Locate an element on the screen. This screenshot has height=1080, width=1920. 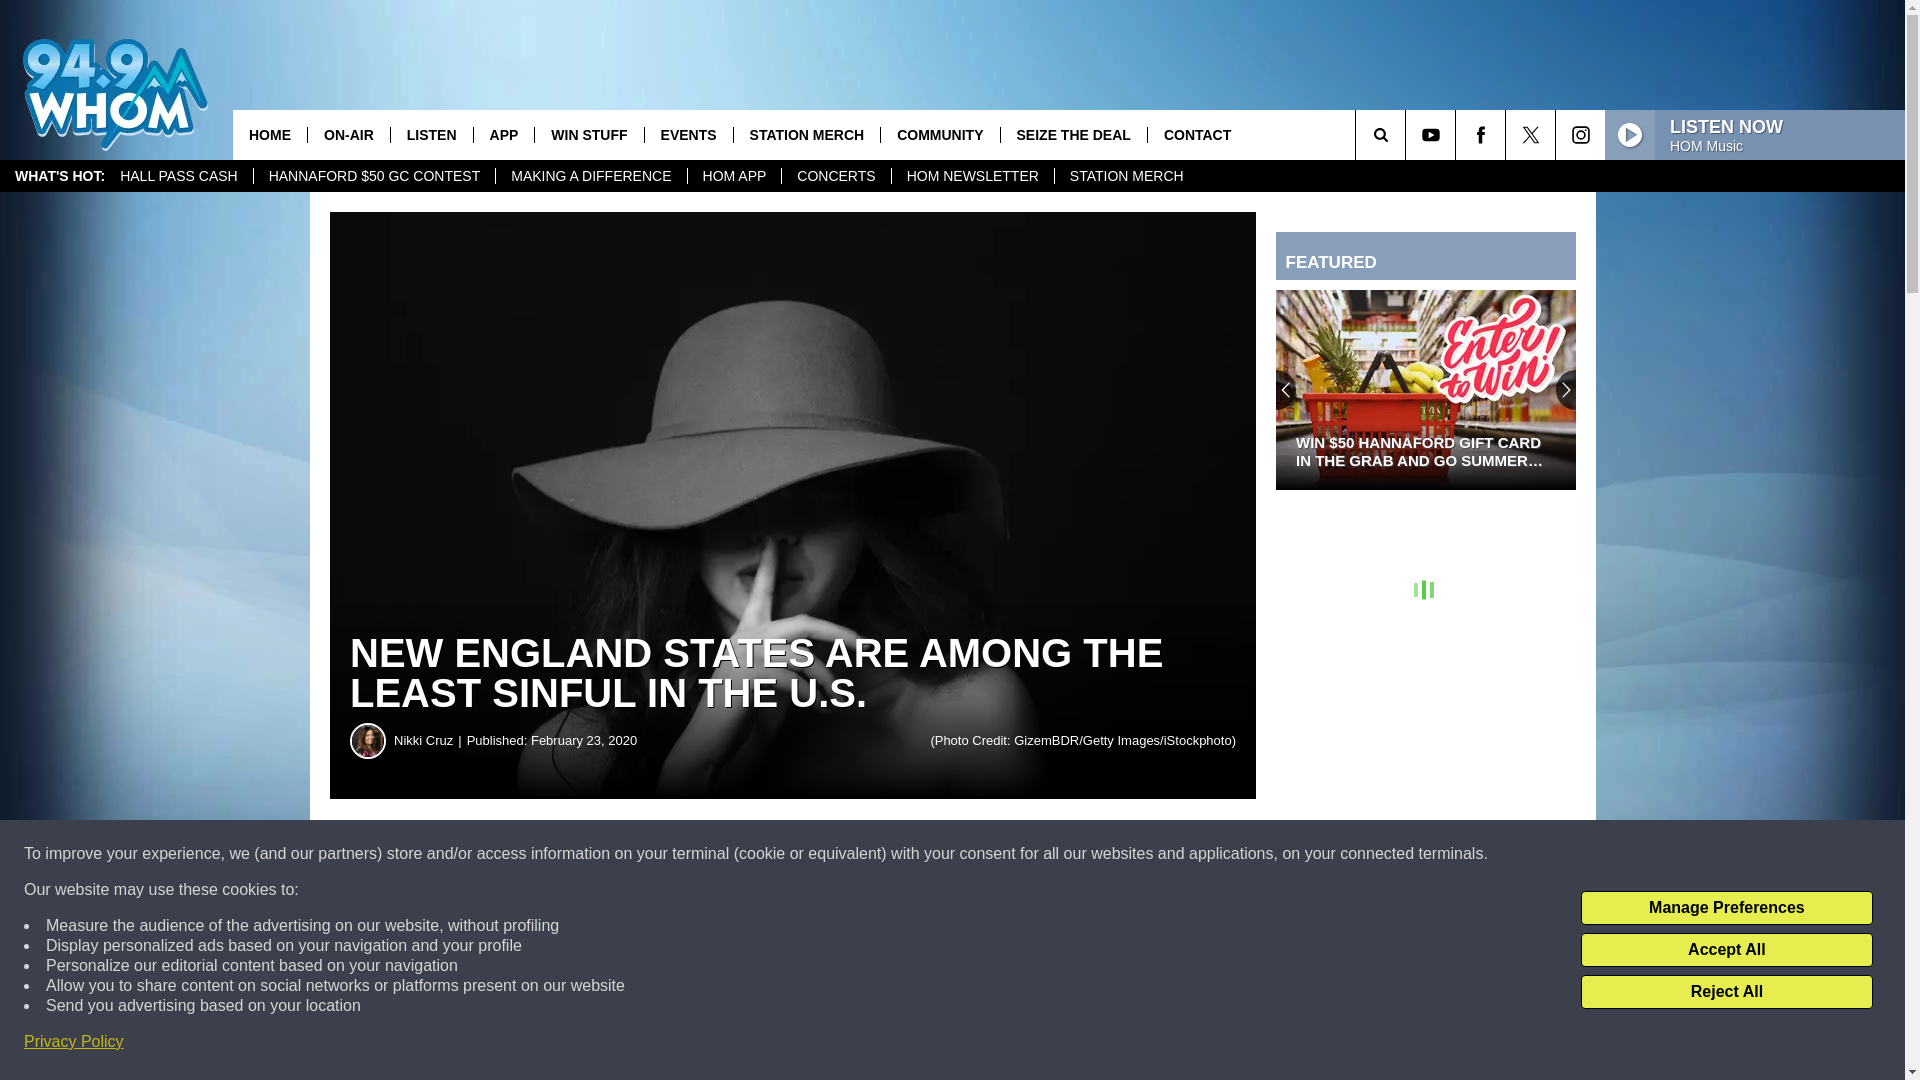
CONCERTS is located at coordinates (836, 176).